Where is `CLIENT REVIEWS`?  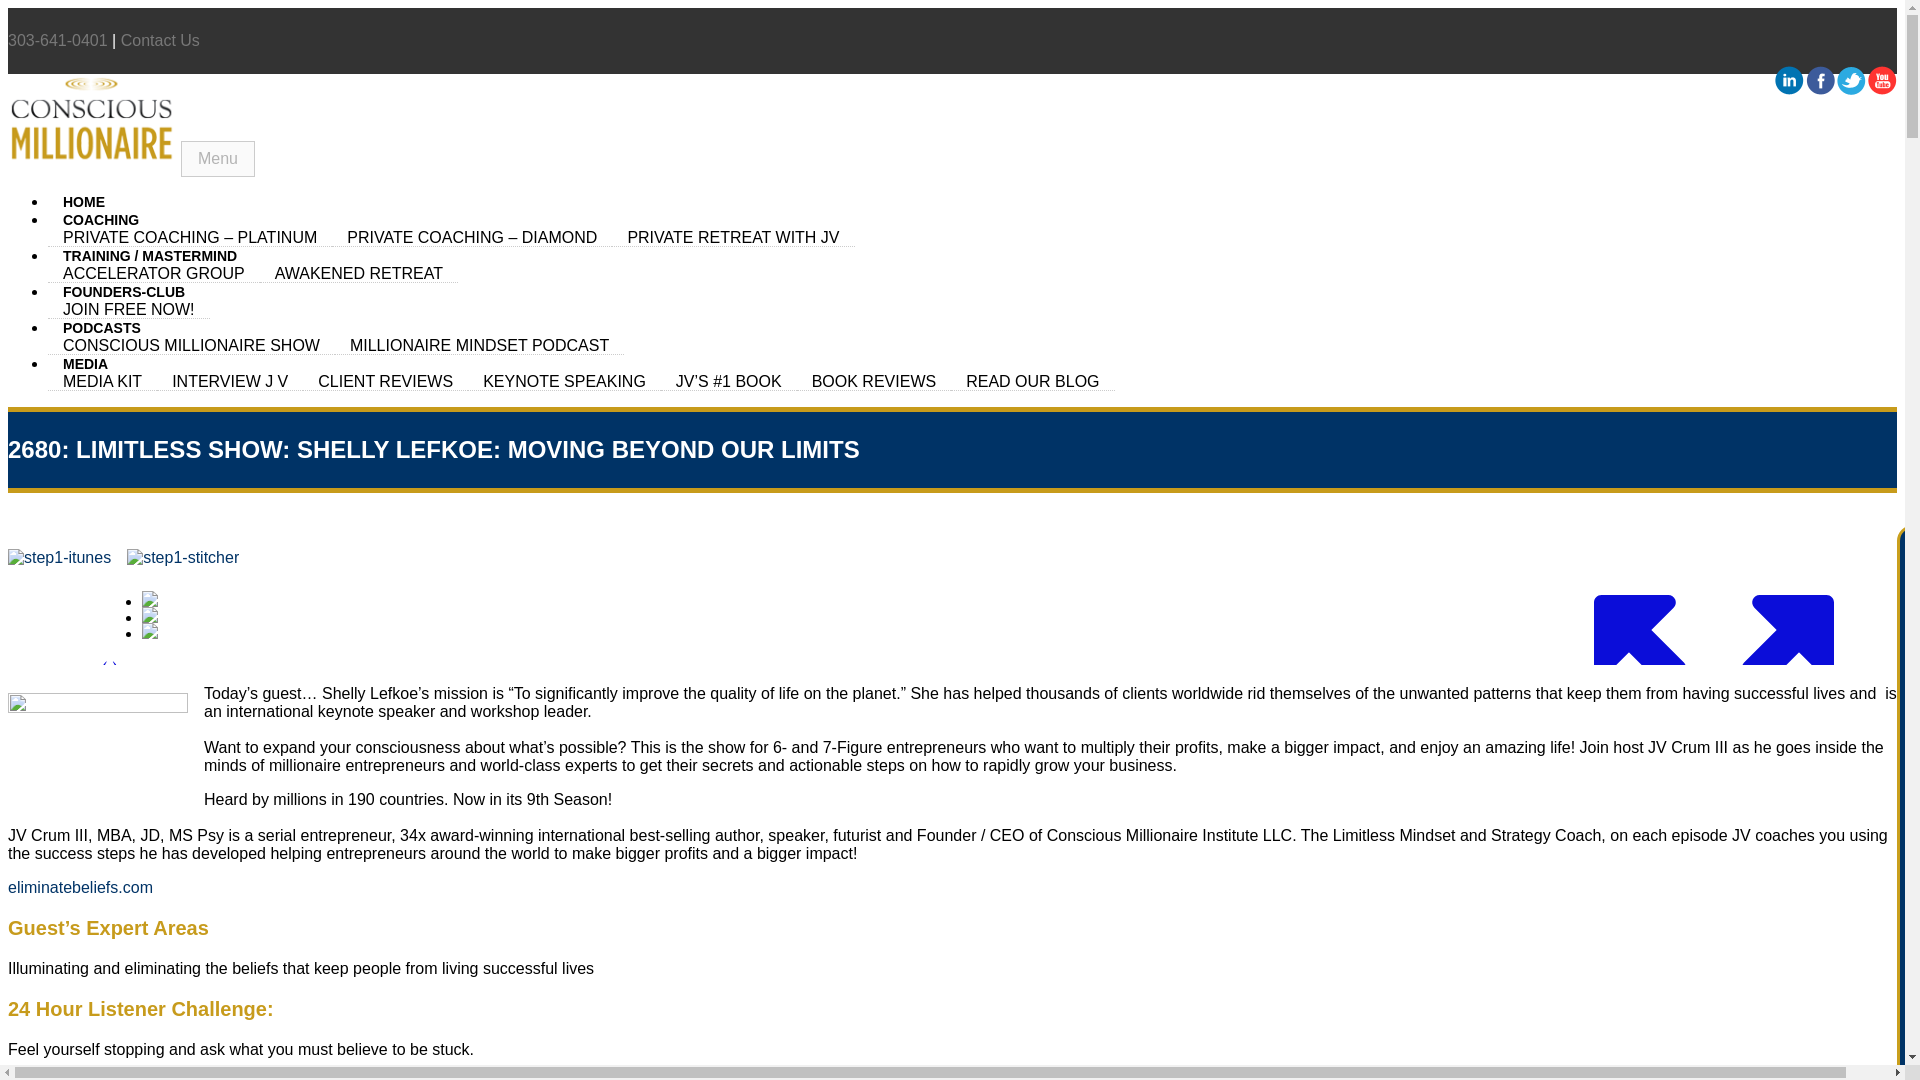
CLIENT REVIEWS is located at coordinates (386, 381).